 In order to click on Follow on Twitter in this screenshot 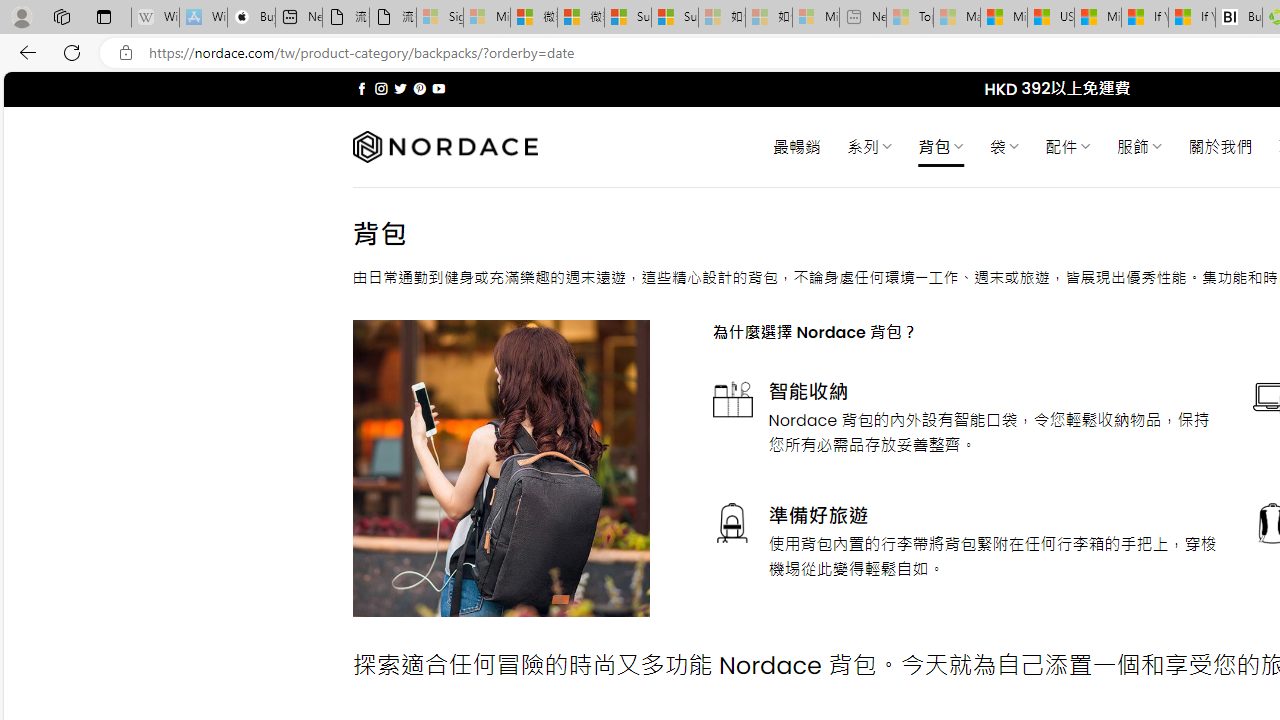, I will do `click(400, 88)`.